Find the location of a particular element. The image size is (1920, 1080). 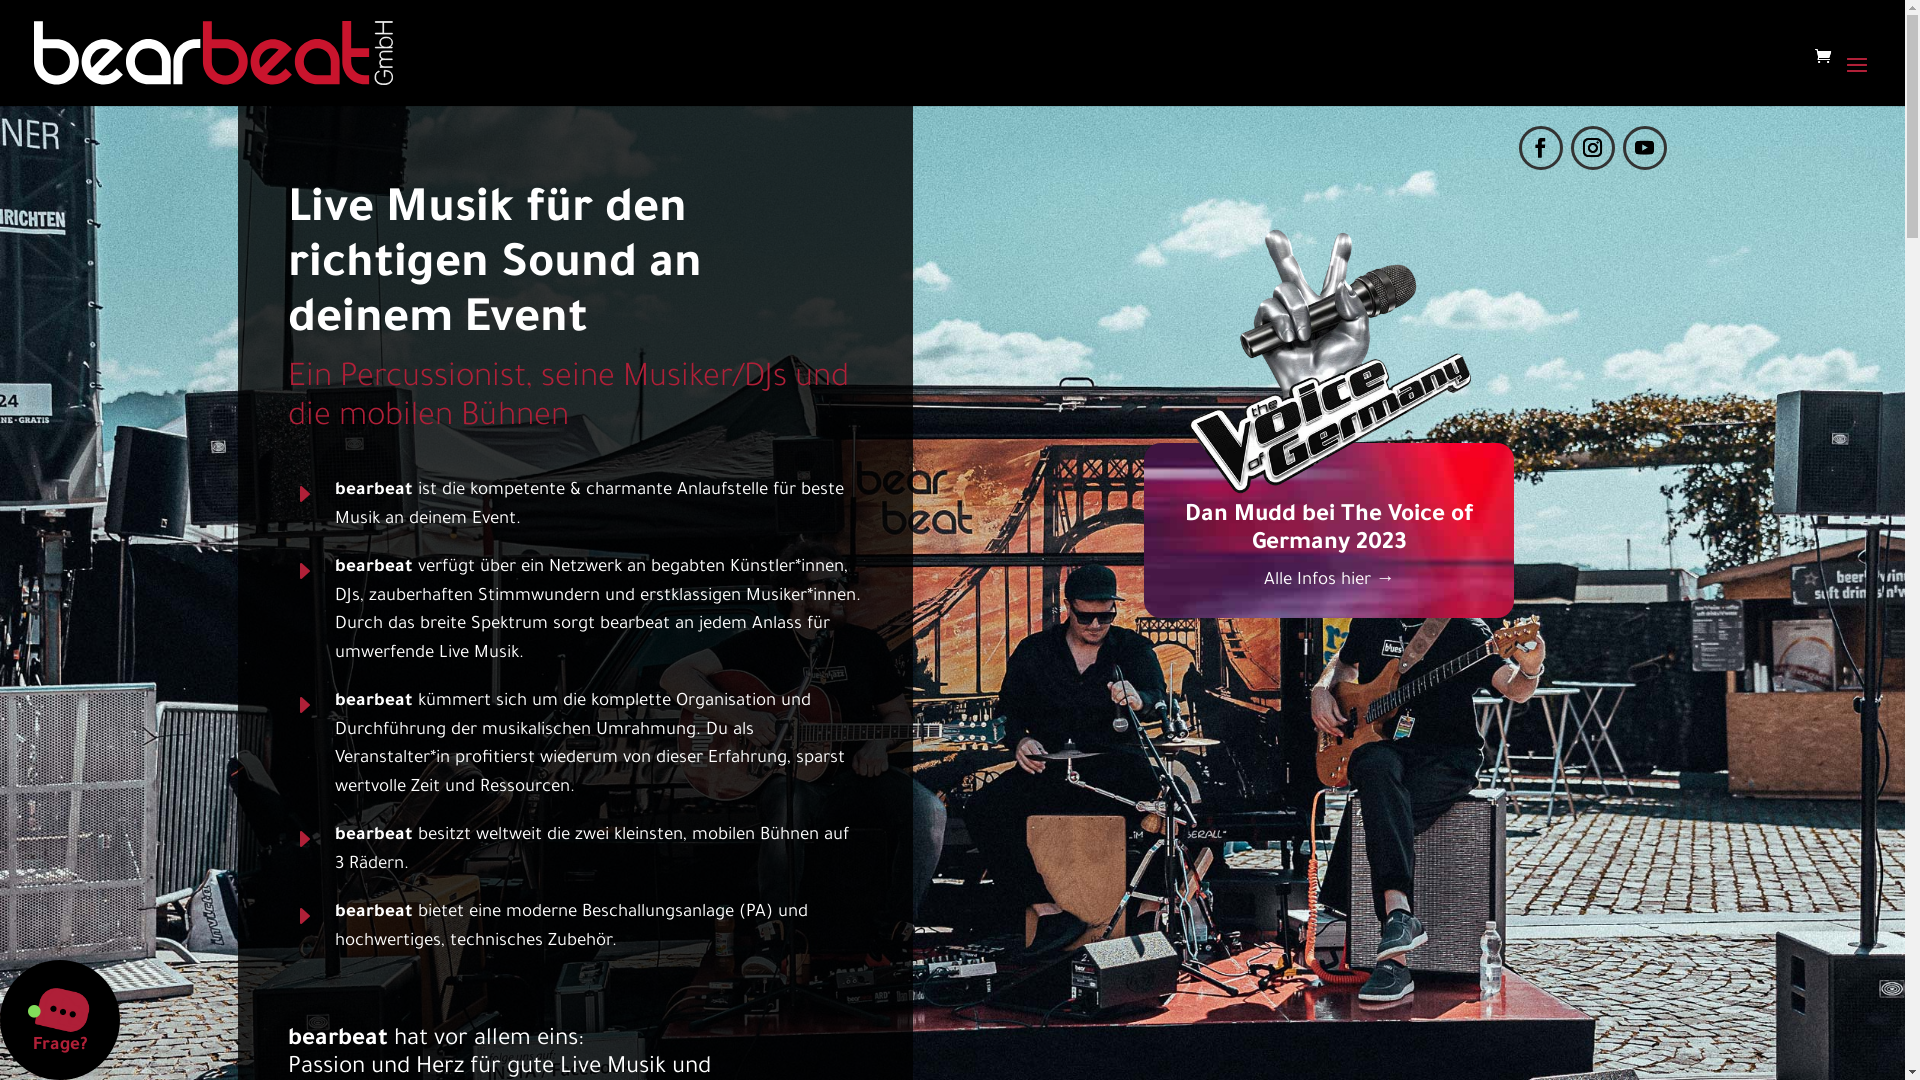

Folge auf Facebook is located at coordinates (1541, 148).